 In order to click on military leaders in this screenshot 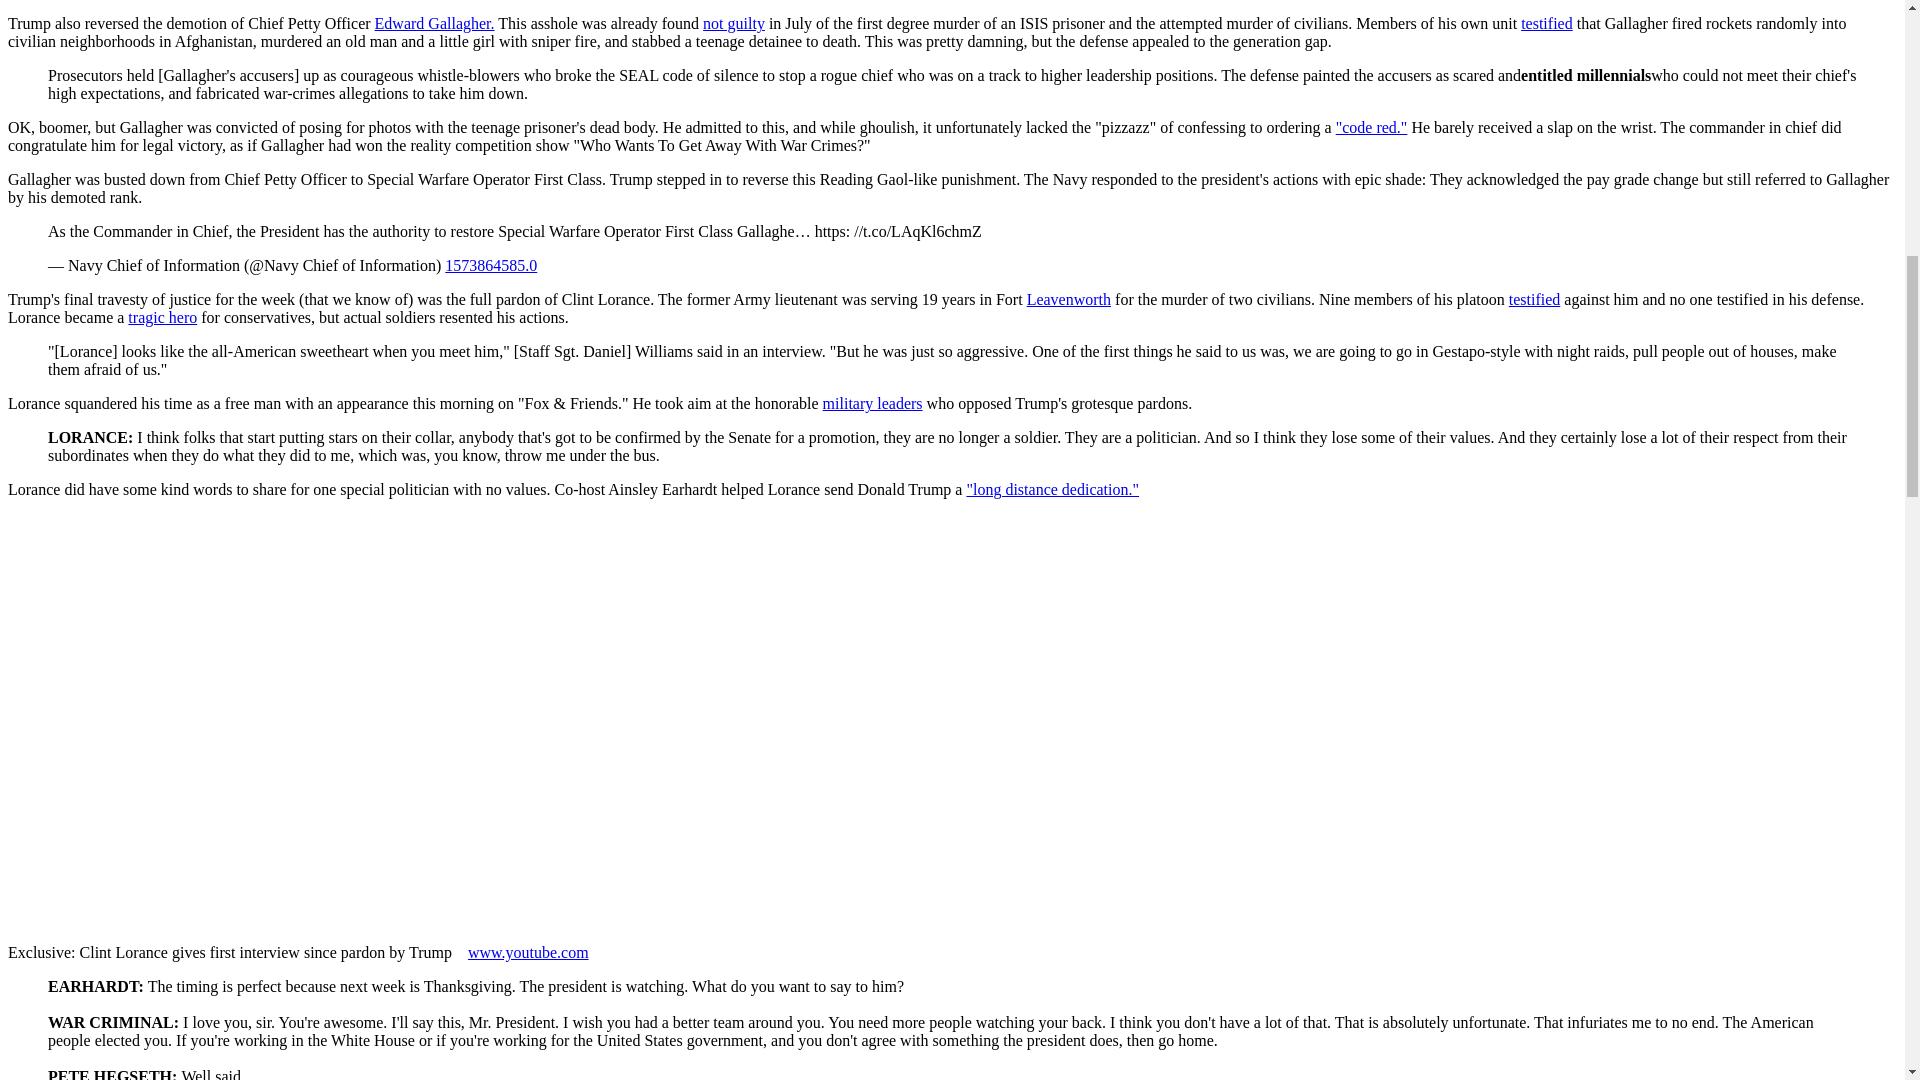, I will do `click(873, 403)`.